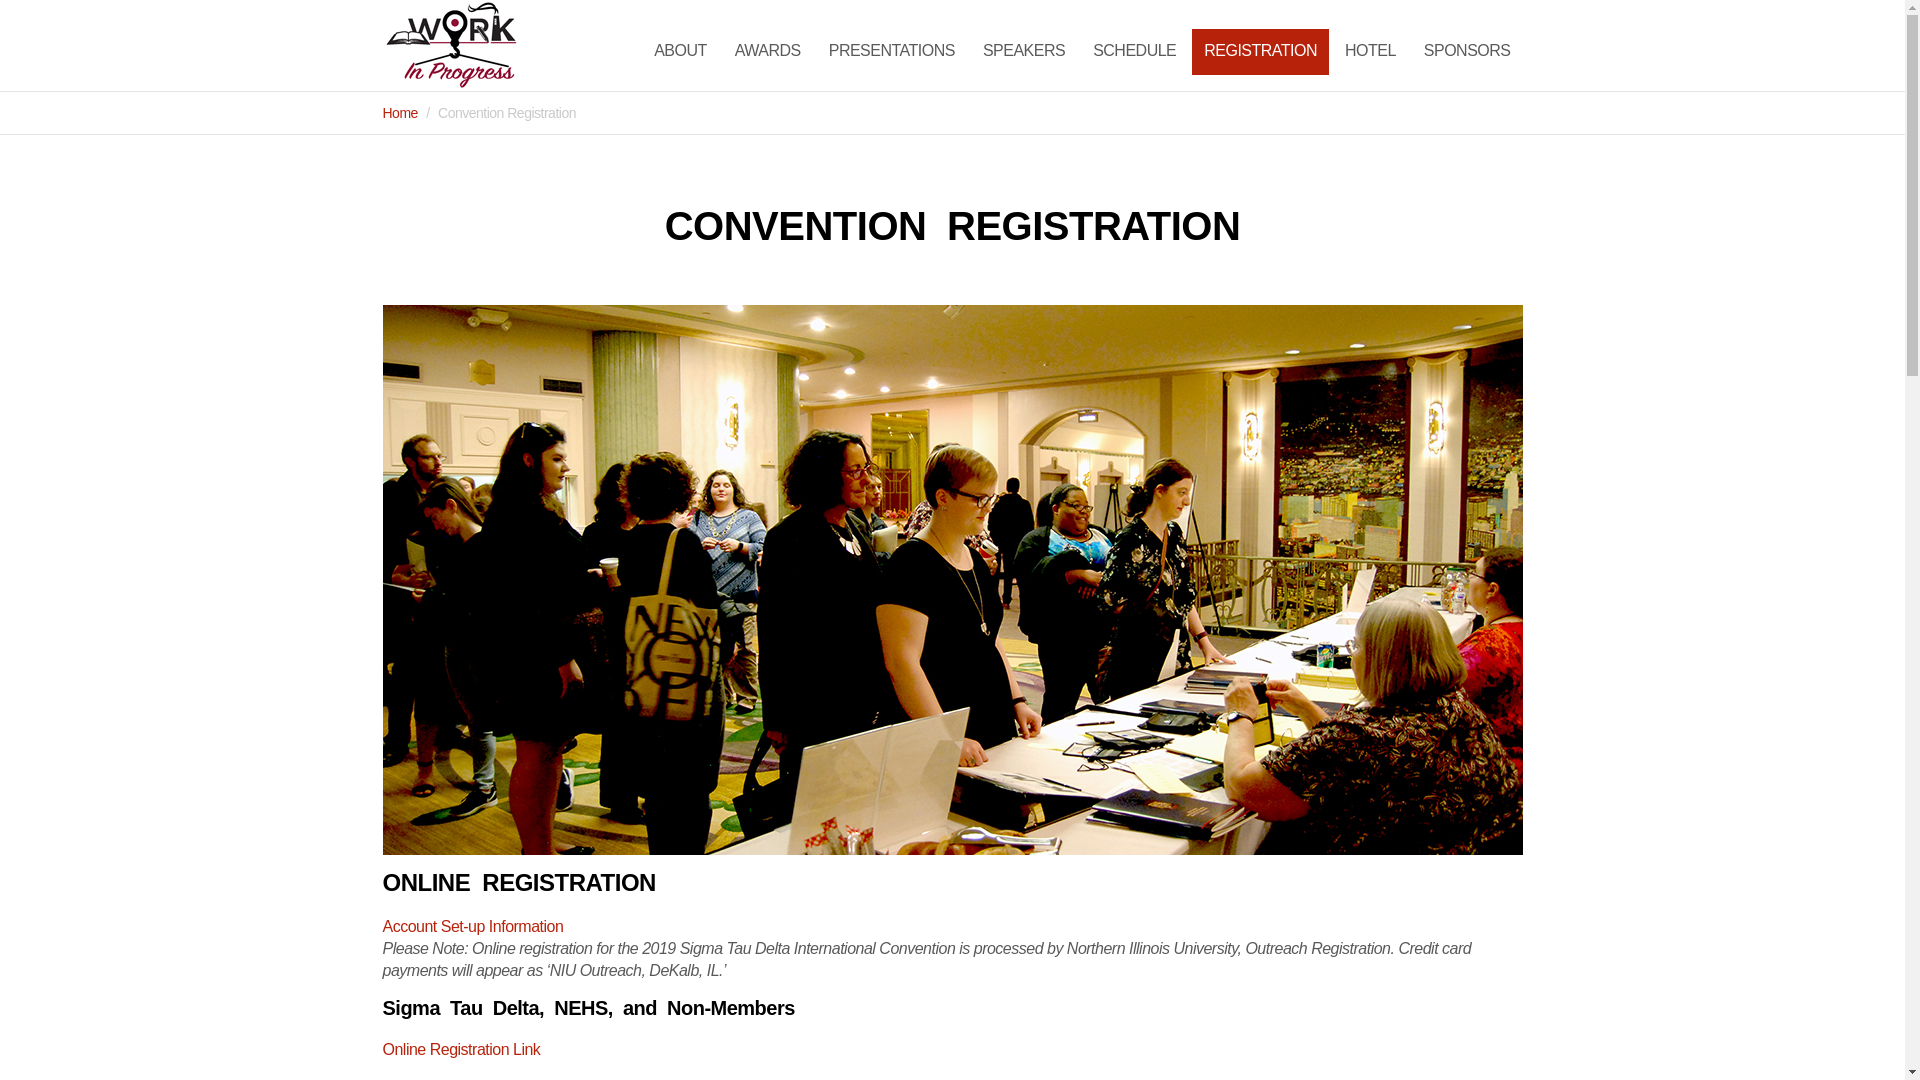  Describe the element at coordinates (1024, 52) in the screenshot. I see `SPEAKERS` at that location.